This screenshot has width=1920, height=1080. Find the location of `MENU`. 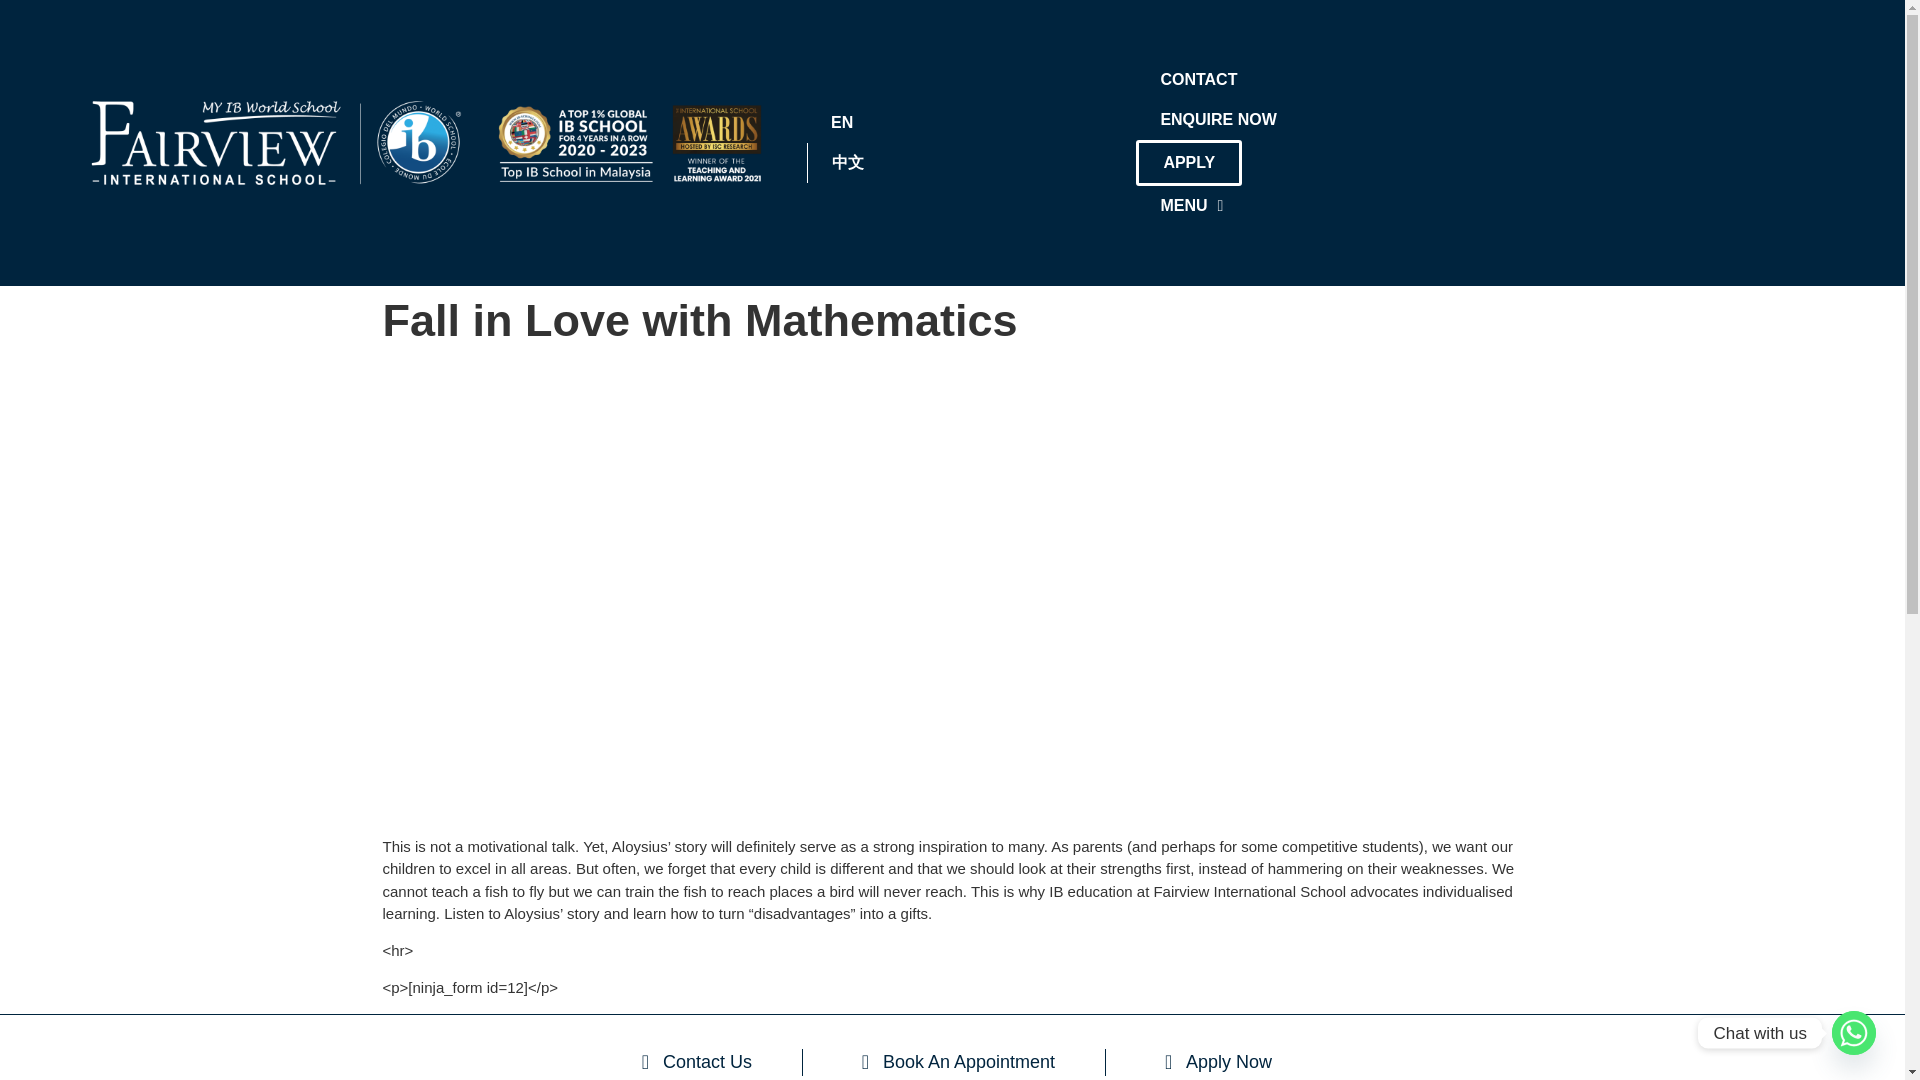

MENU is located at coordinates (1191, 205).